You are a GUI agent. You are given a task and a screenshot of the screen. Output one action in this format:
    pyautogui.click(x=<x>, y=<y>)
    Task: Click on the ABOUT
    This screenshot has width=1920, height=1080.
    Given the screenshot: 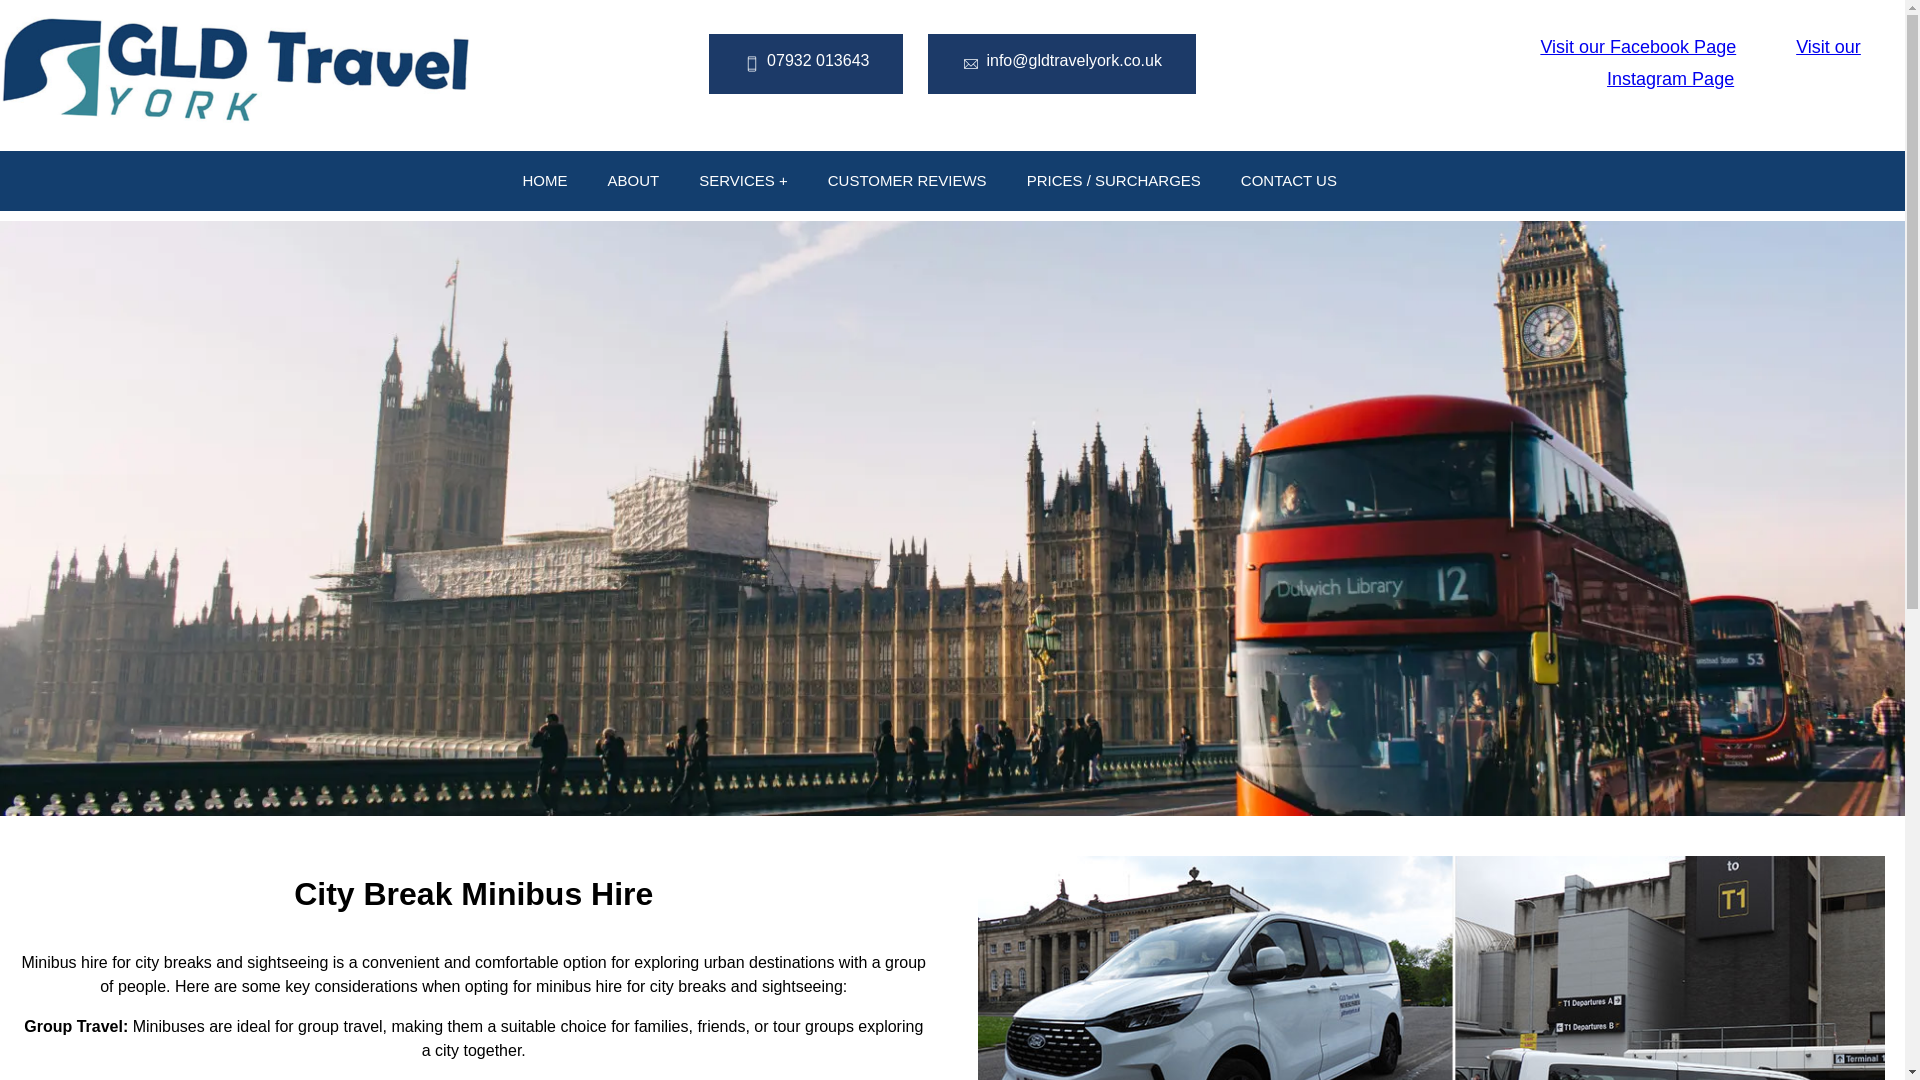 What is the action you would take?
    pyautogui.click(x=633, y=180)
    